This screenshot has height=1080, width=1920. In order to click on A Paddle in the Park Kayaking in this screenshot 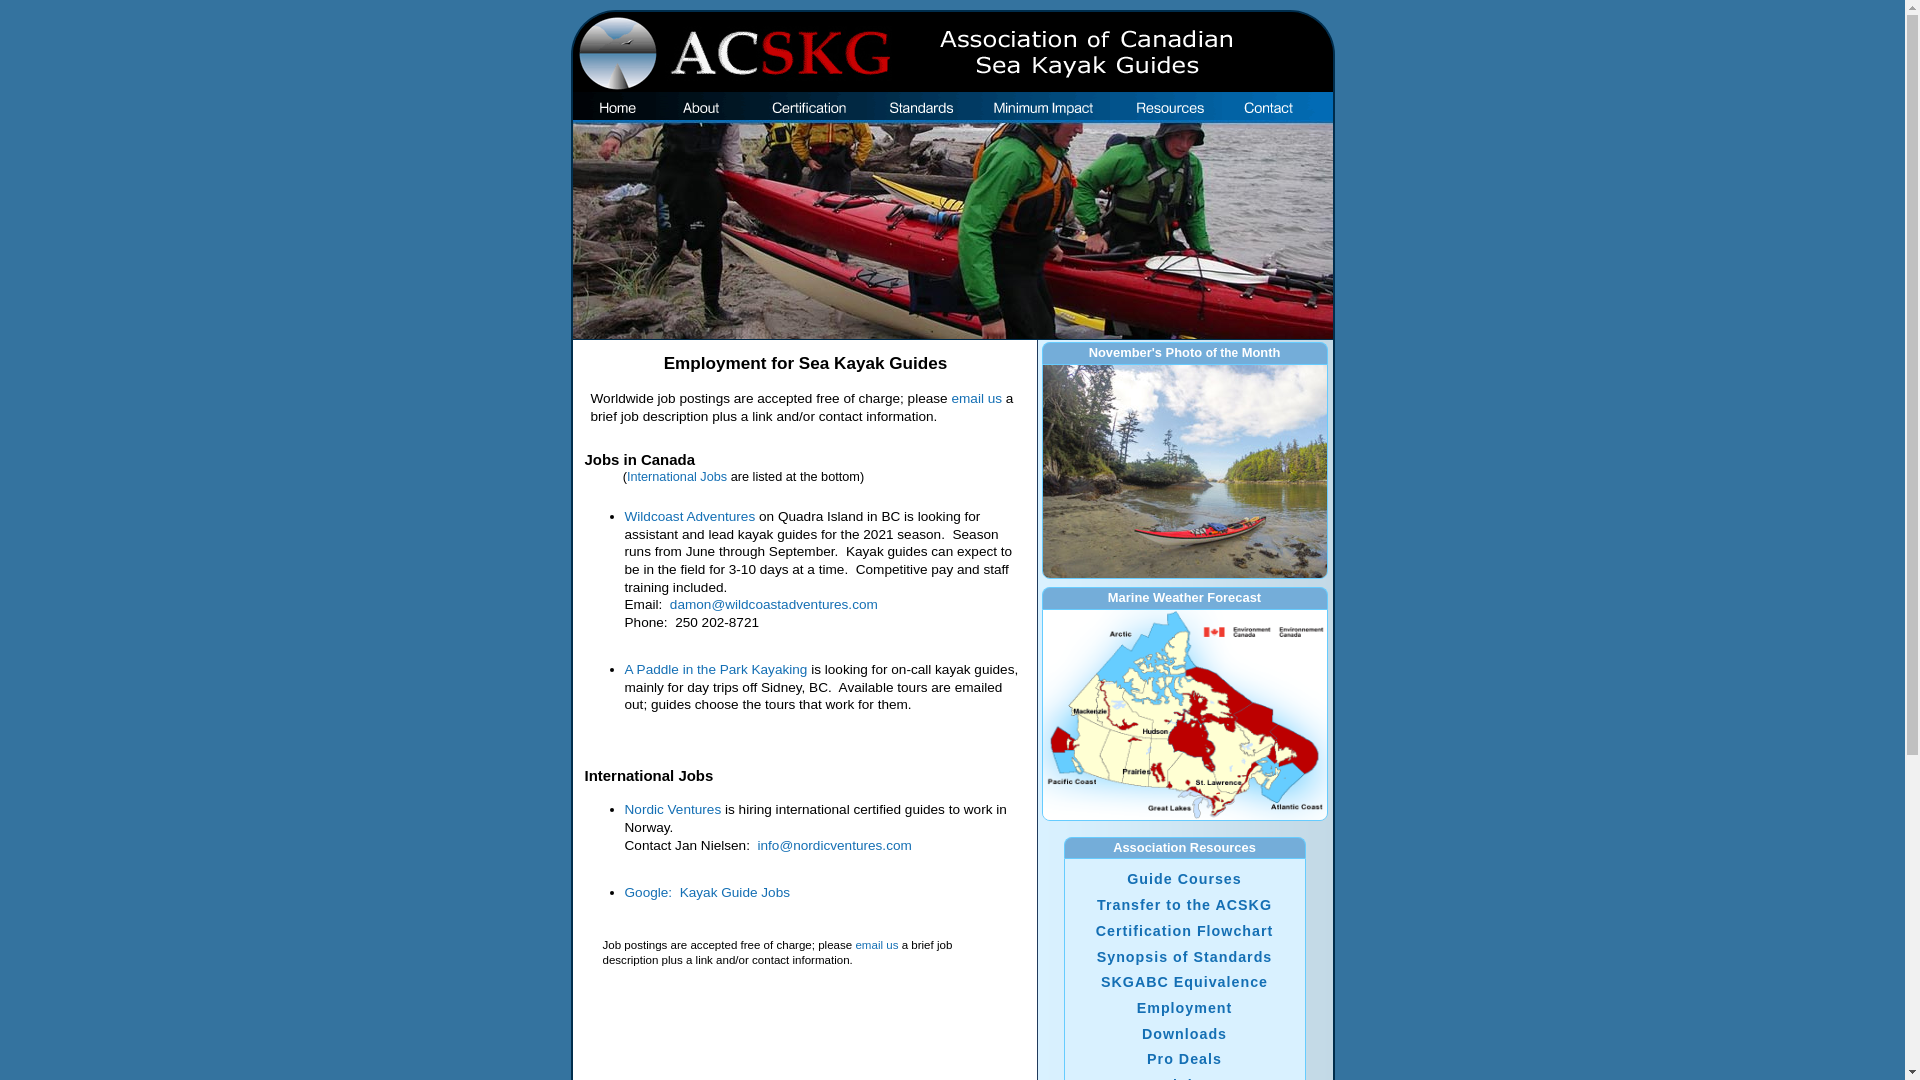, I will do `click(716, 670)`.